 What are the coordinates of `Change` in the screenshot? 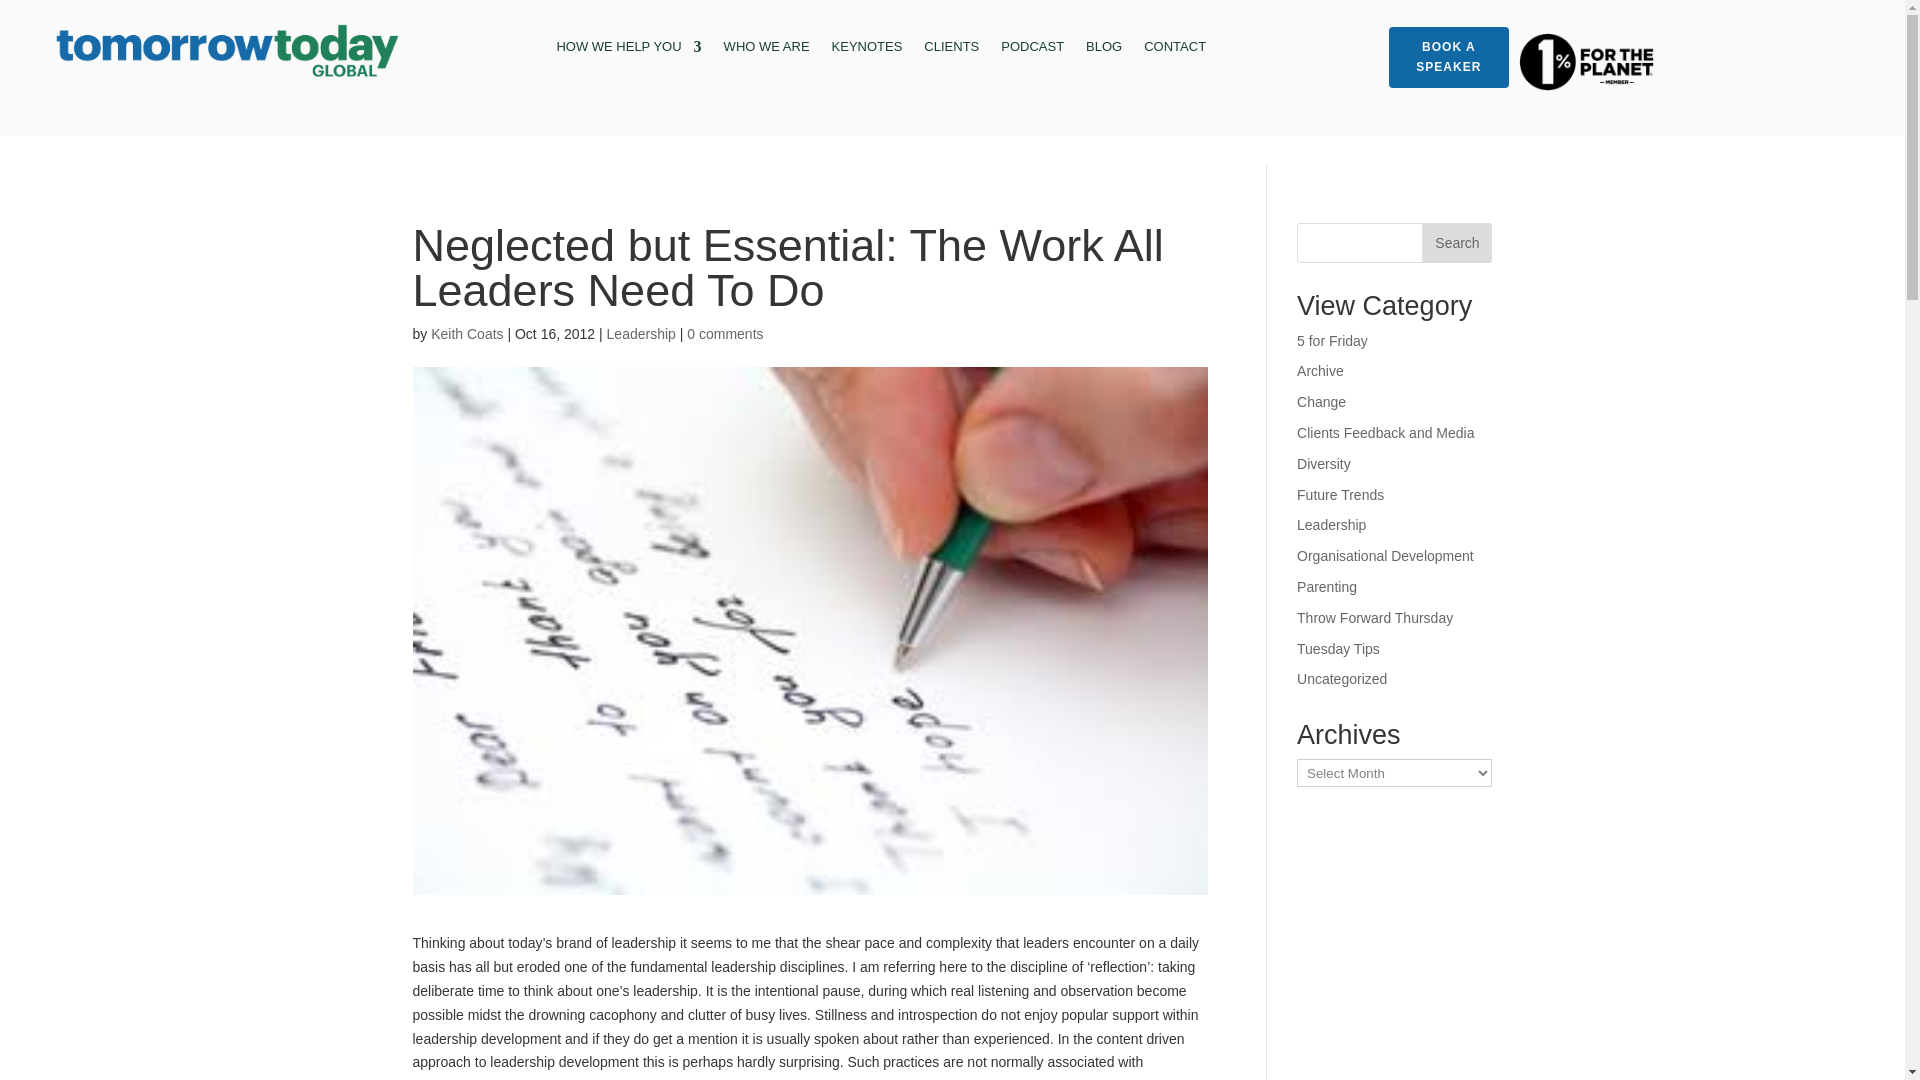 It's located at (1321, 402).